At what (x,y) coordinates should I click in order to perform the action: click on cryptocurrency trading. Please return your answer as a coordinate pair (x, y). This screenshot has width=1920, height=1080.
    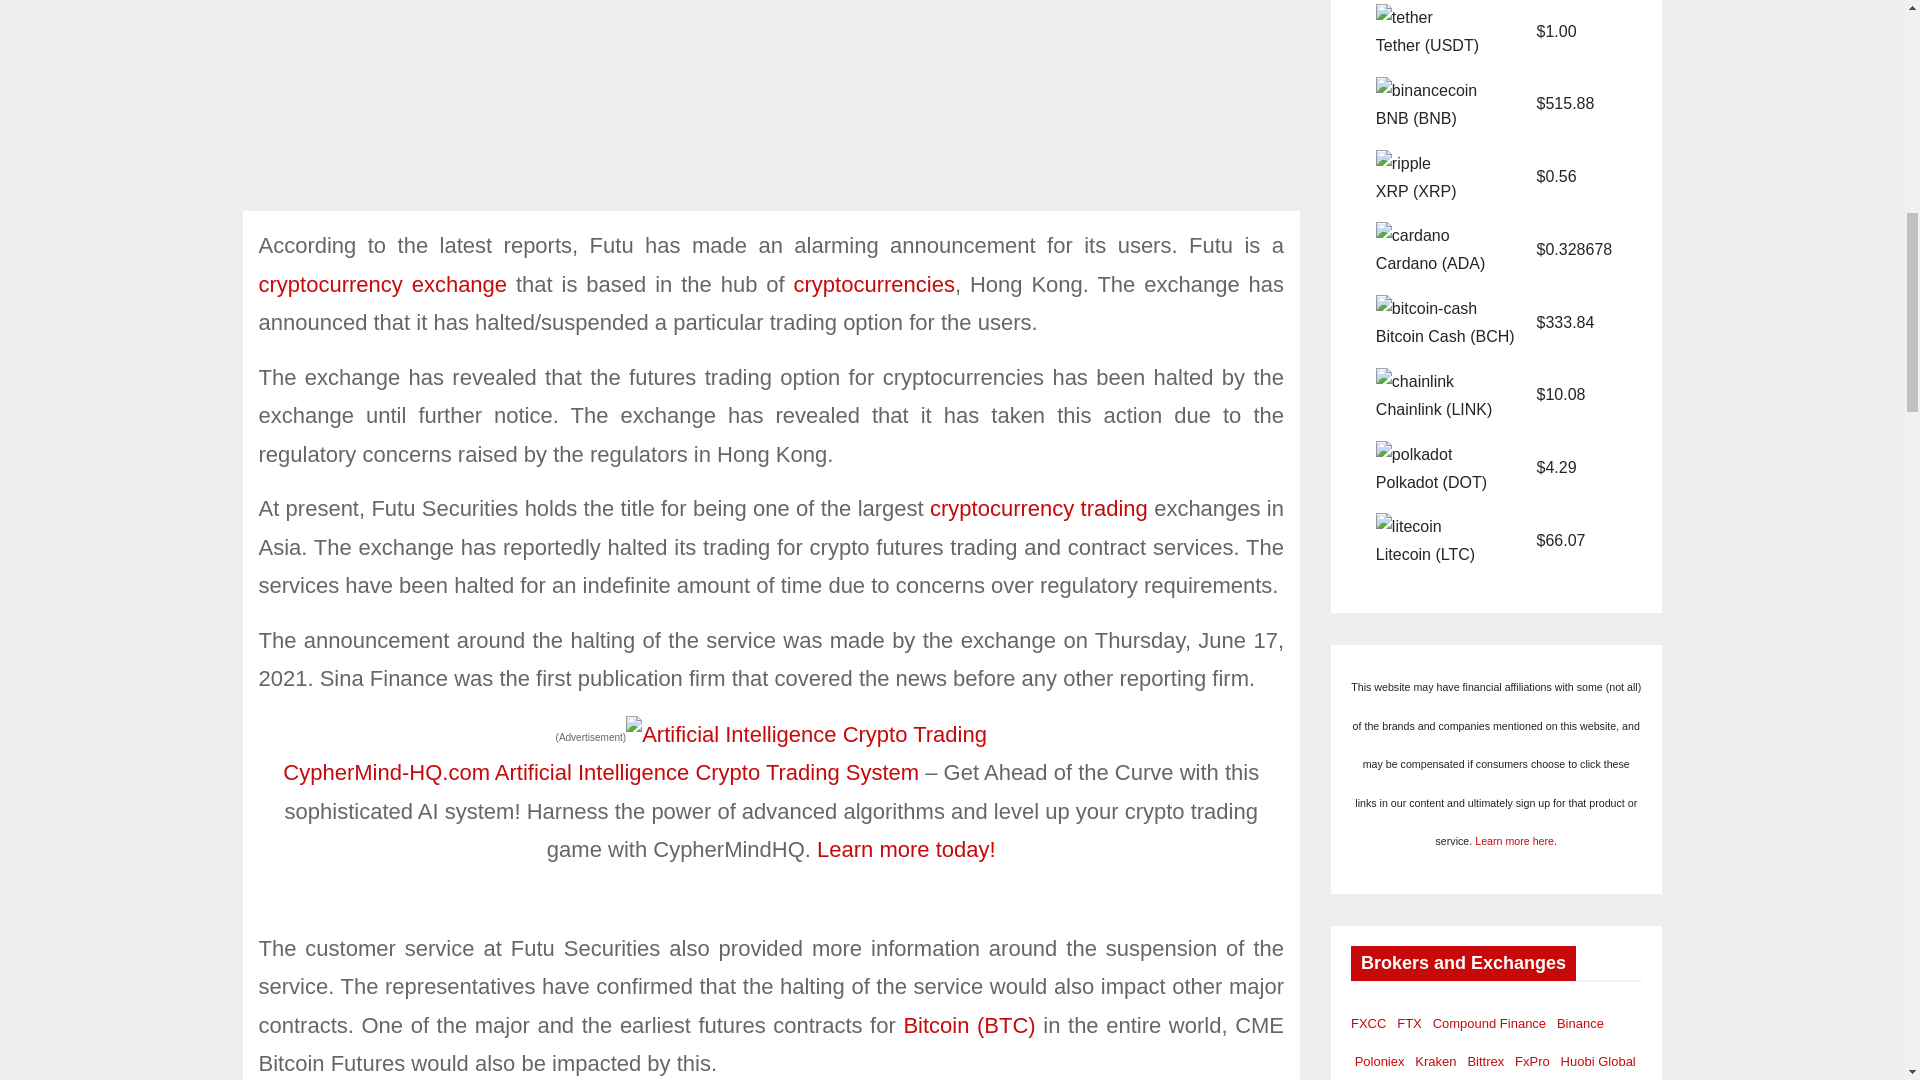
    Looking at the image, I should click on (1038, 508).